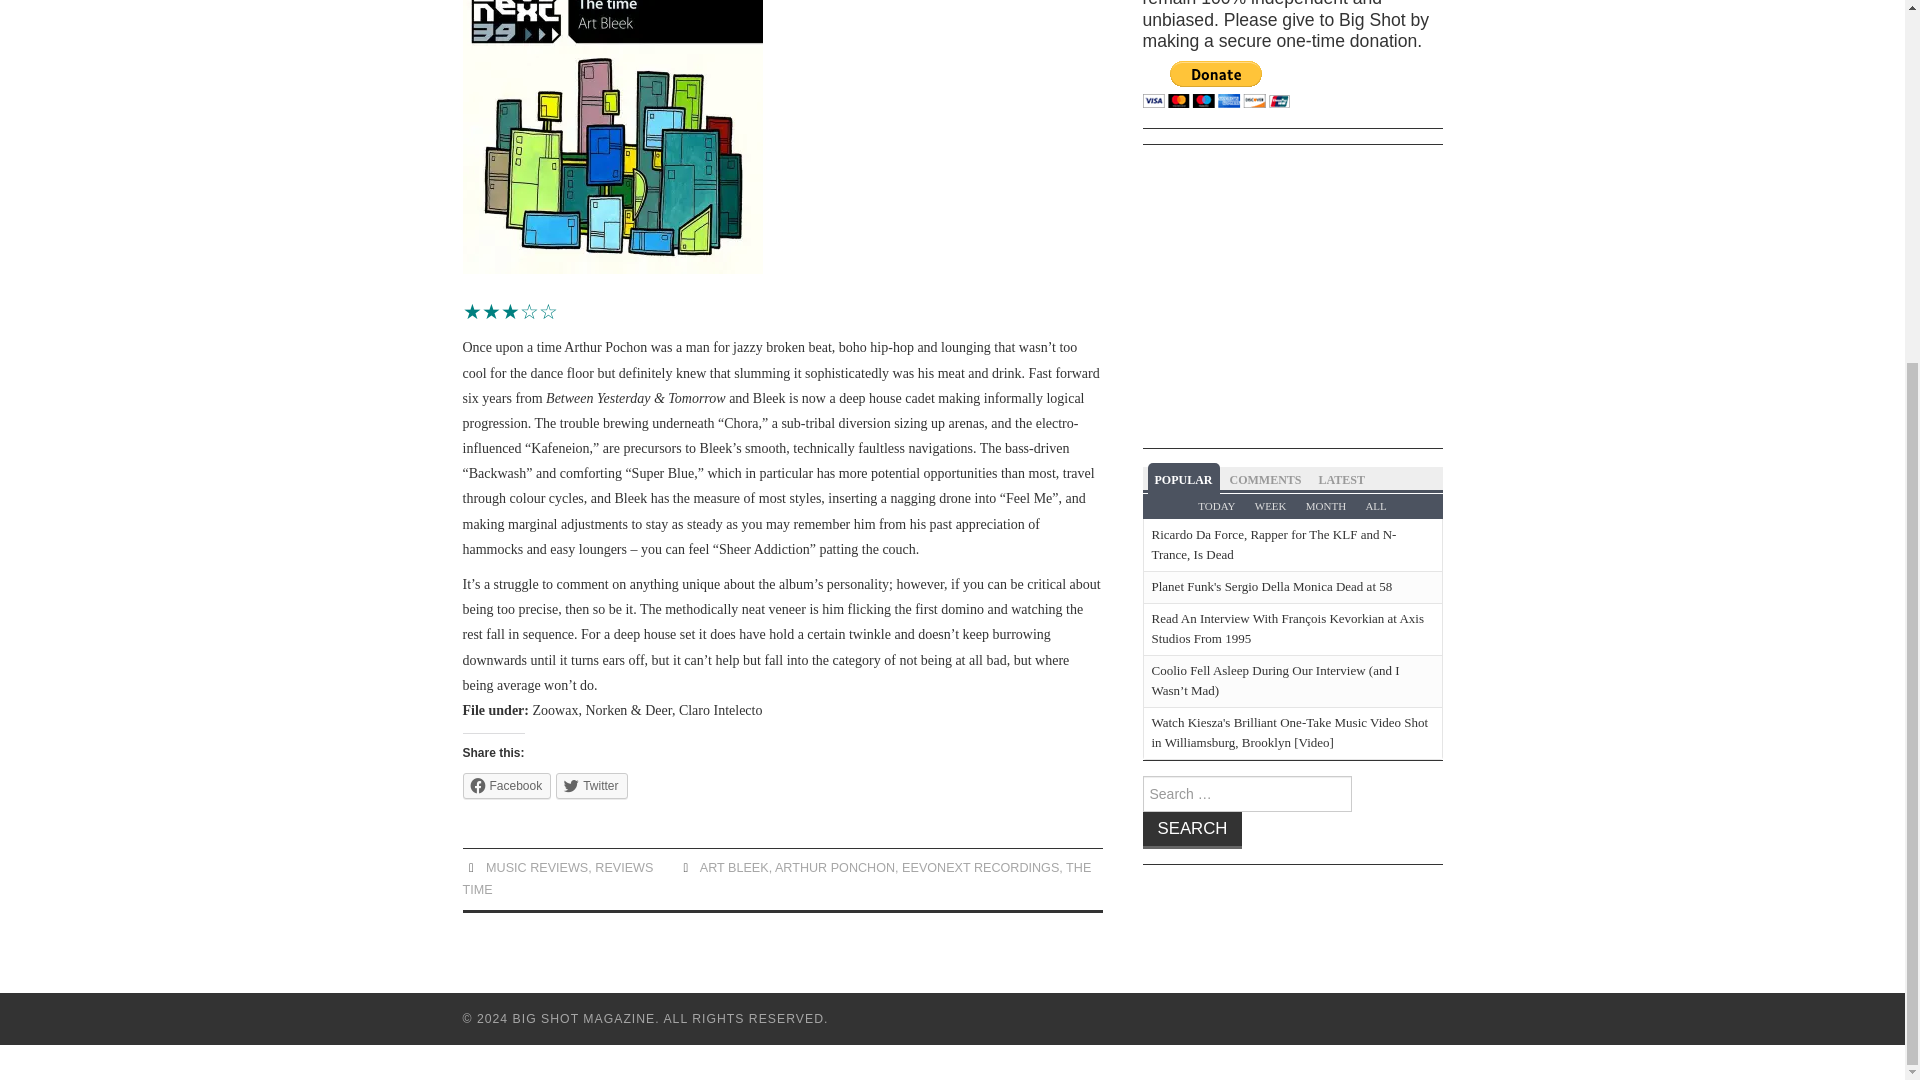 The image size is (1920, 1080). Describe the element at coordinates (834, 867) in the screenshot. I see `ARTHUR PONCHON` at that location.